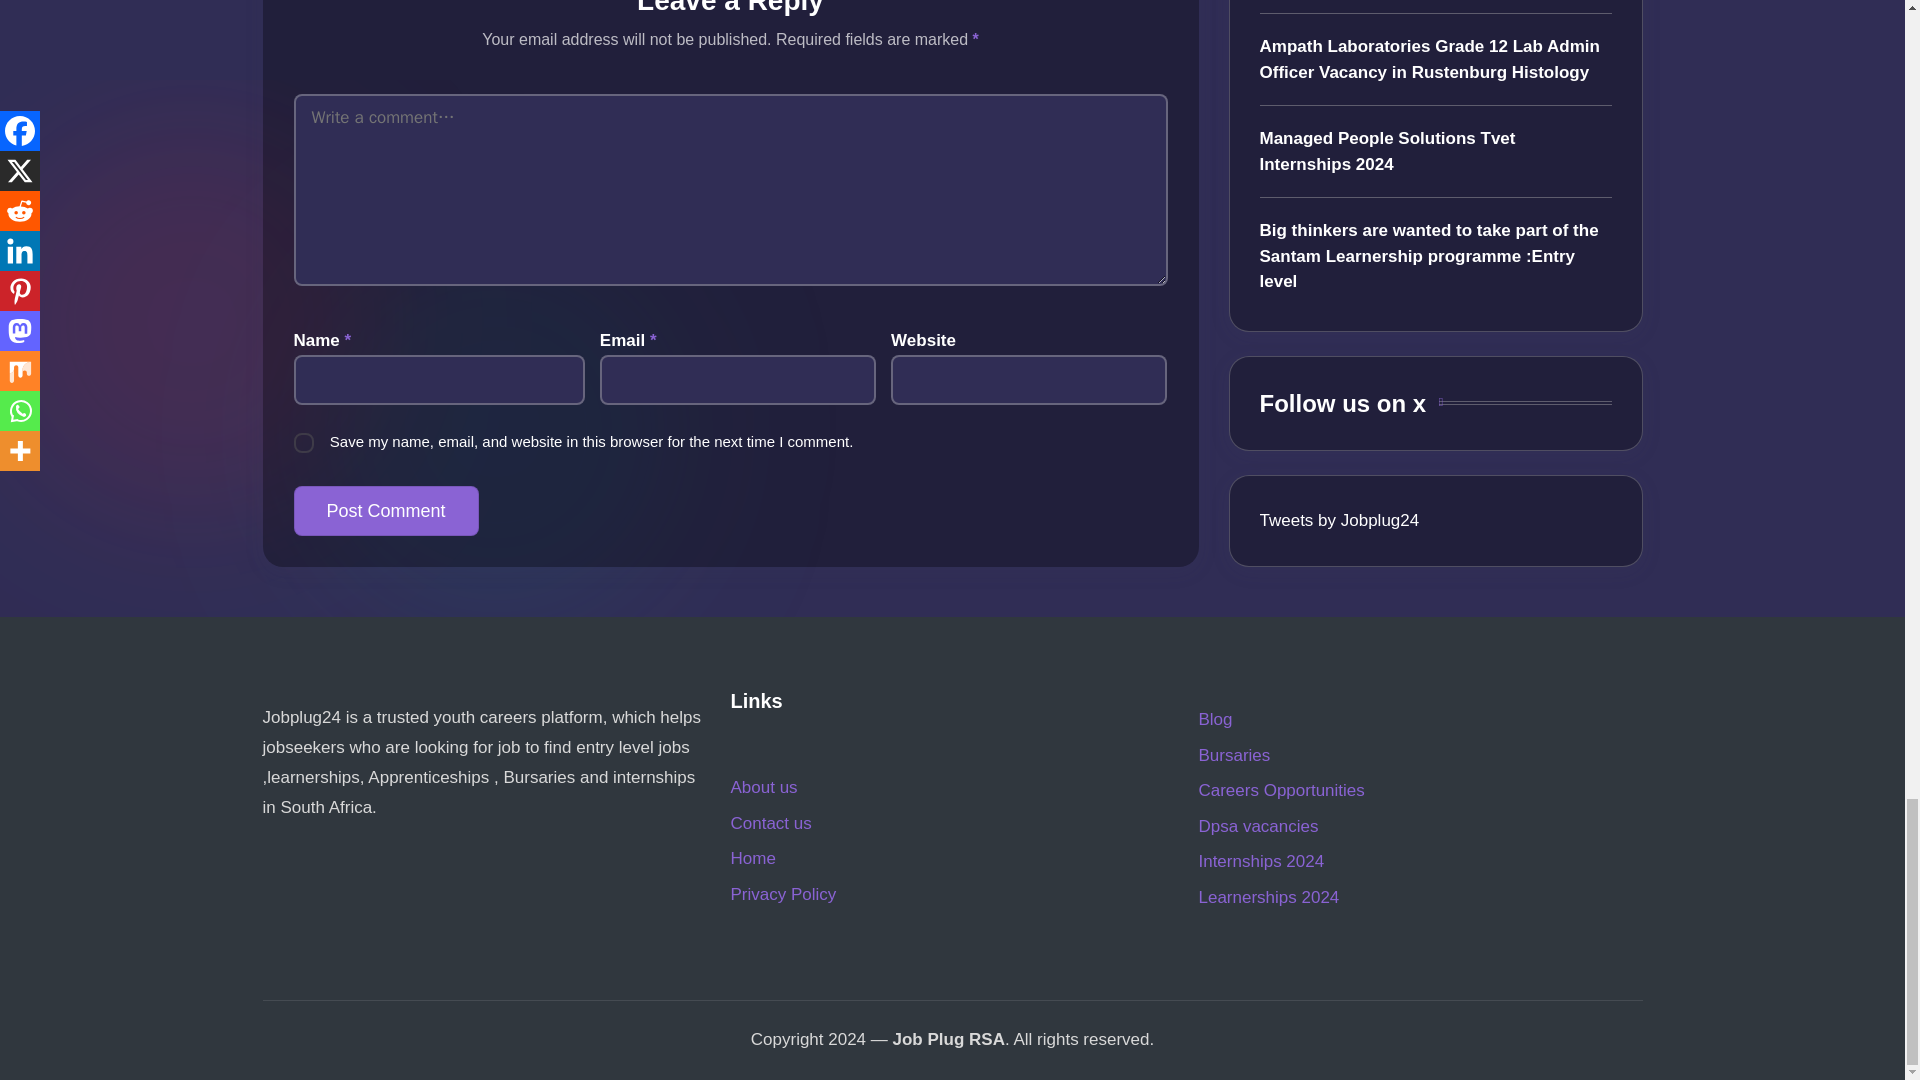 The image size is (1920, 1080). I want to click on yes, so click(304, 442).